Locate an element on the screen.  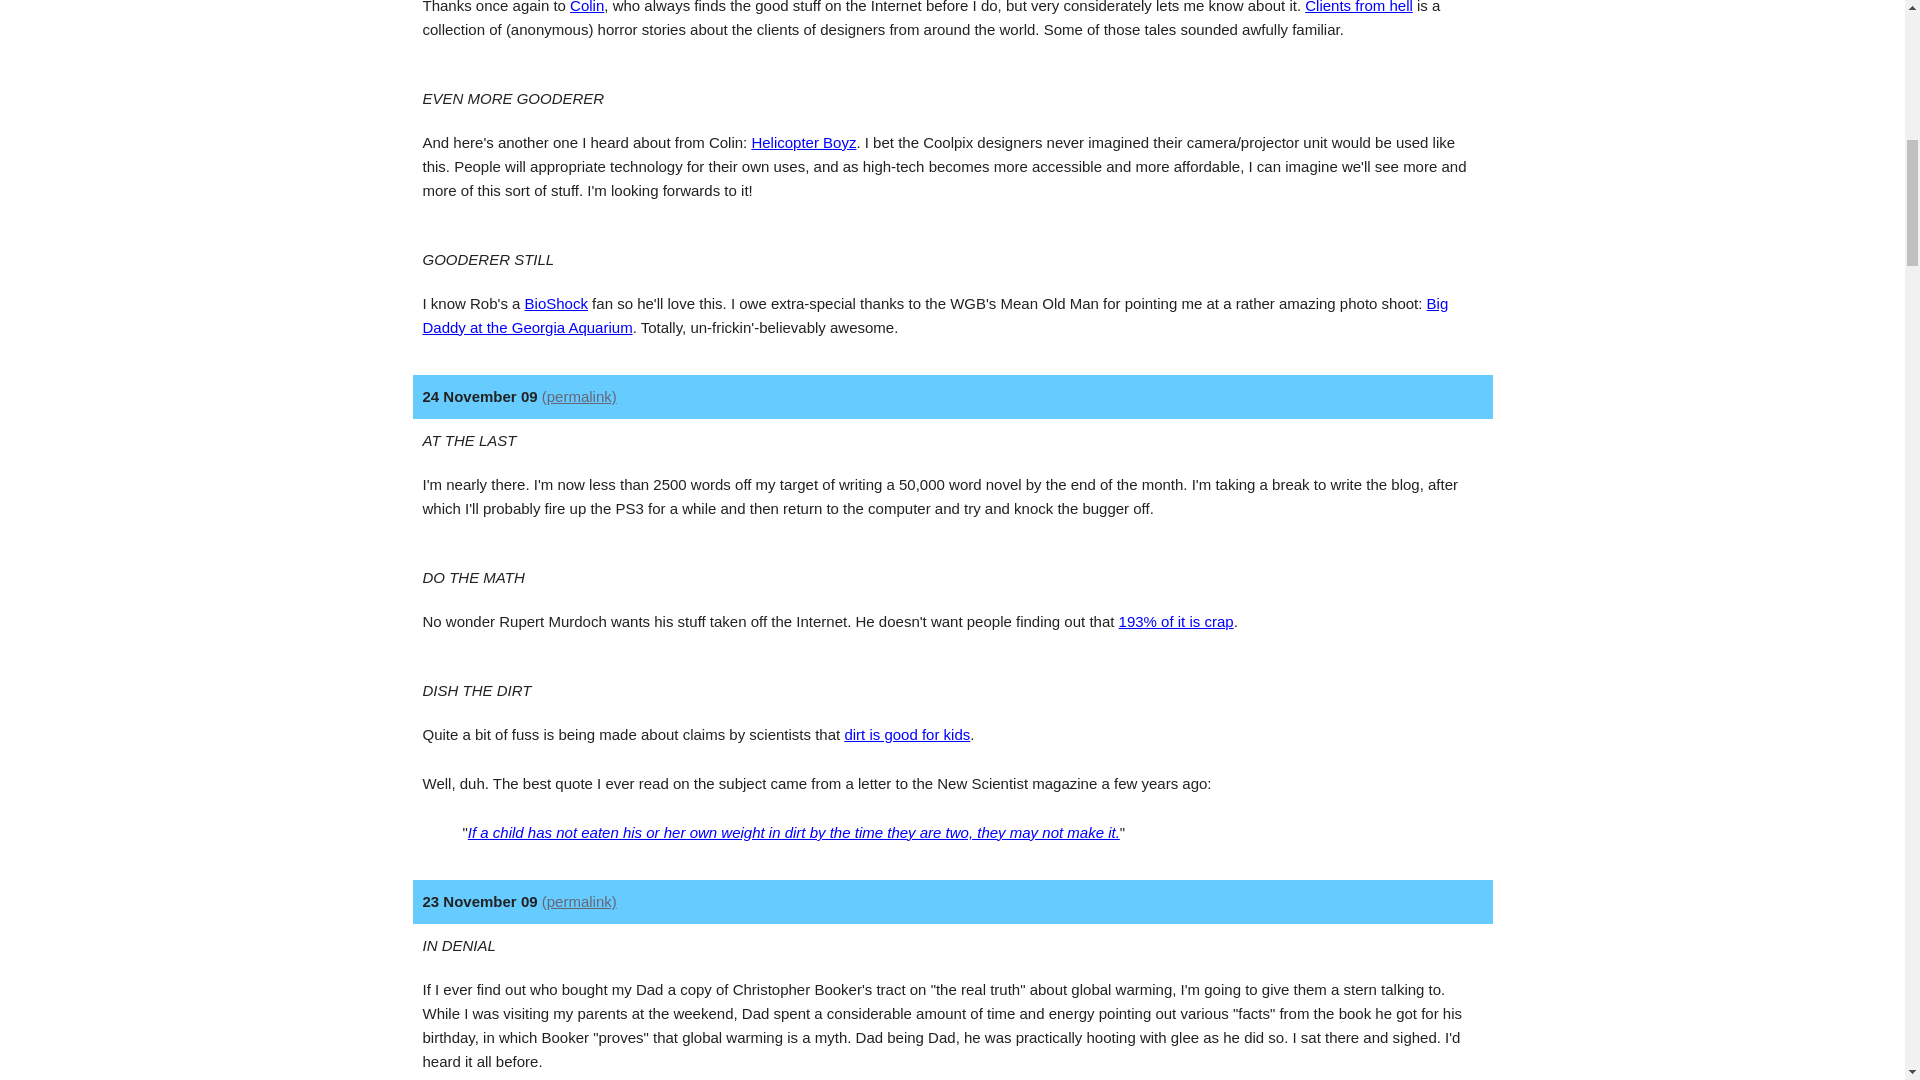
dirt is good for kids is located at coordinates (906, 734).